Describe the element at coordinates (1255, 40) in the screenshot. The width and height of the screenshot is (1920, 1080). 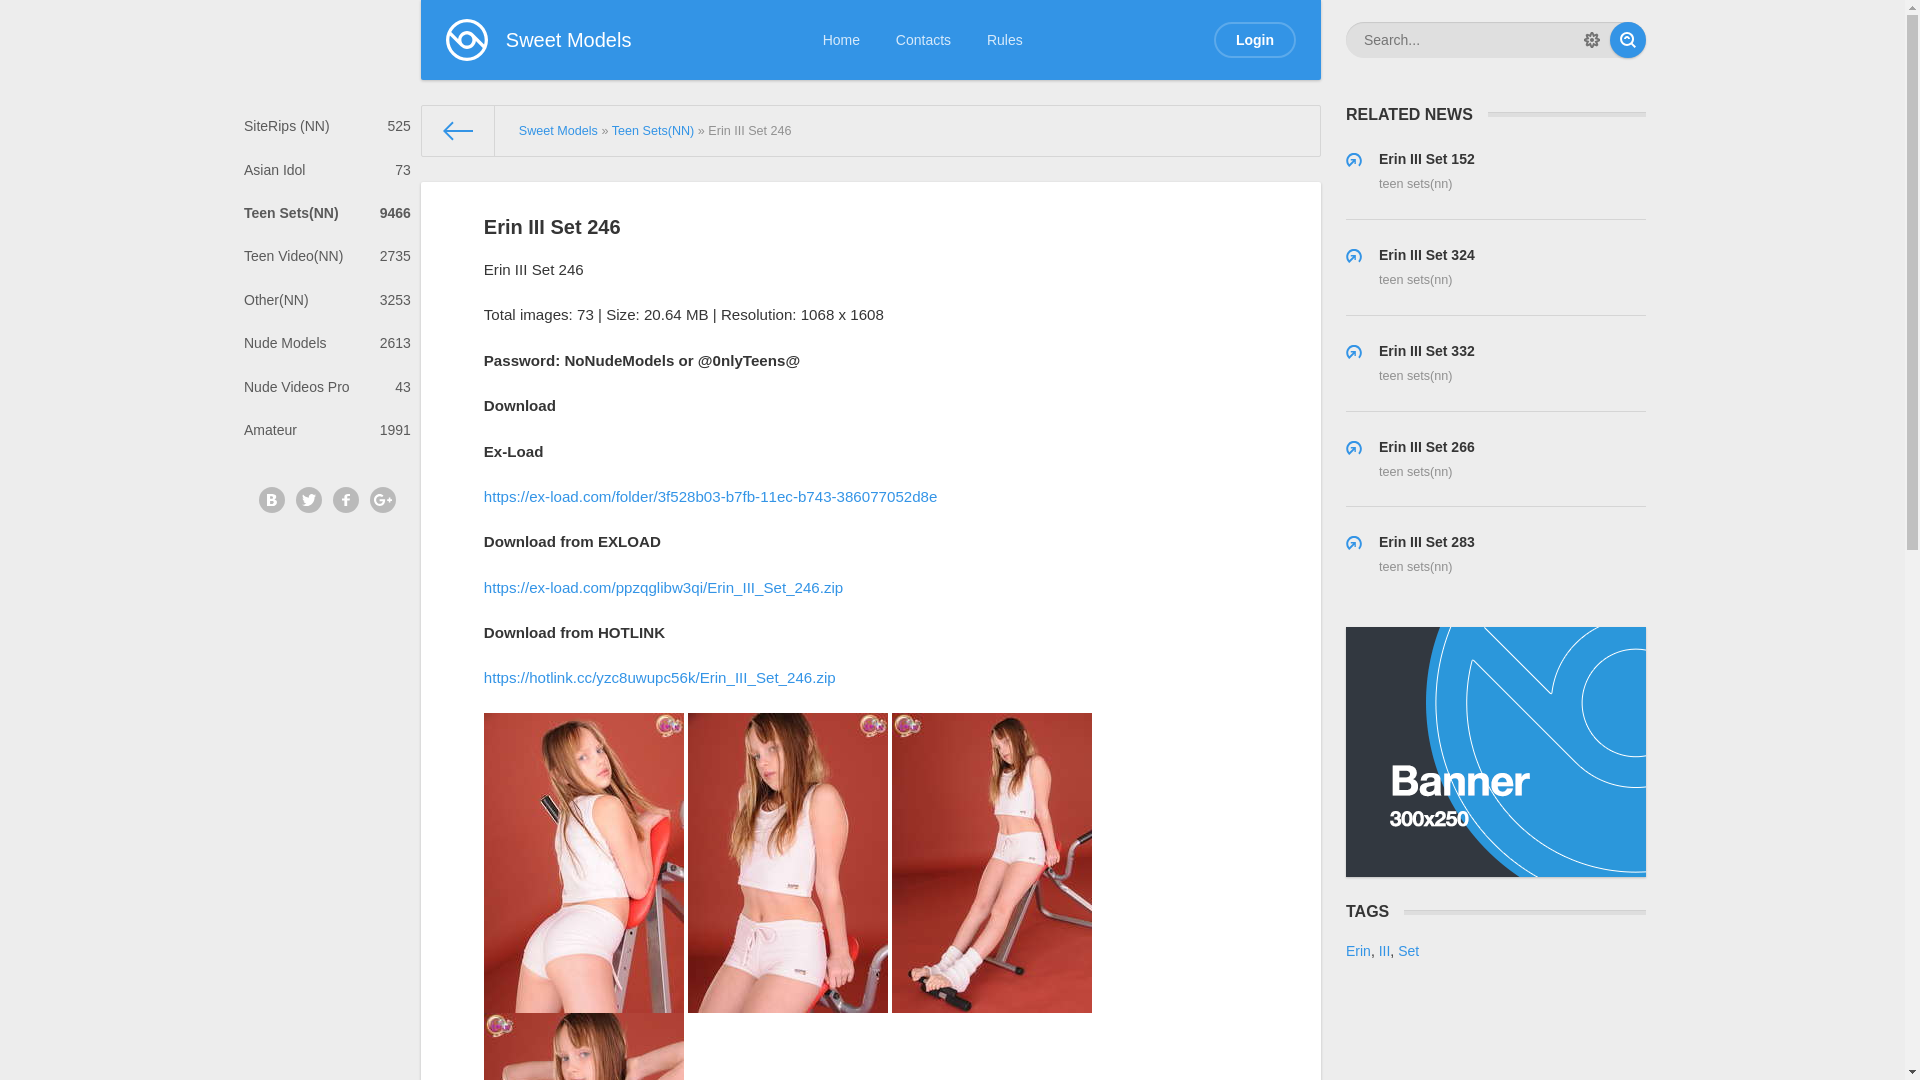
I see `Login` at that location.